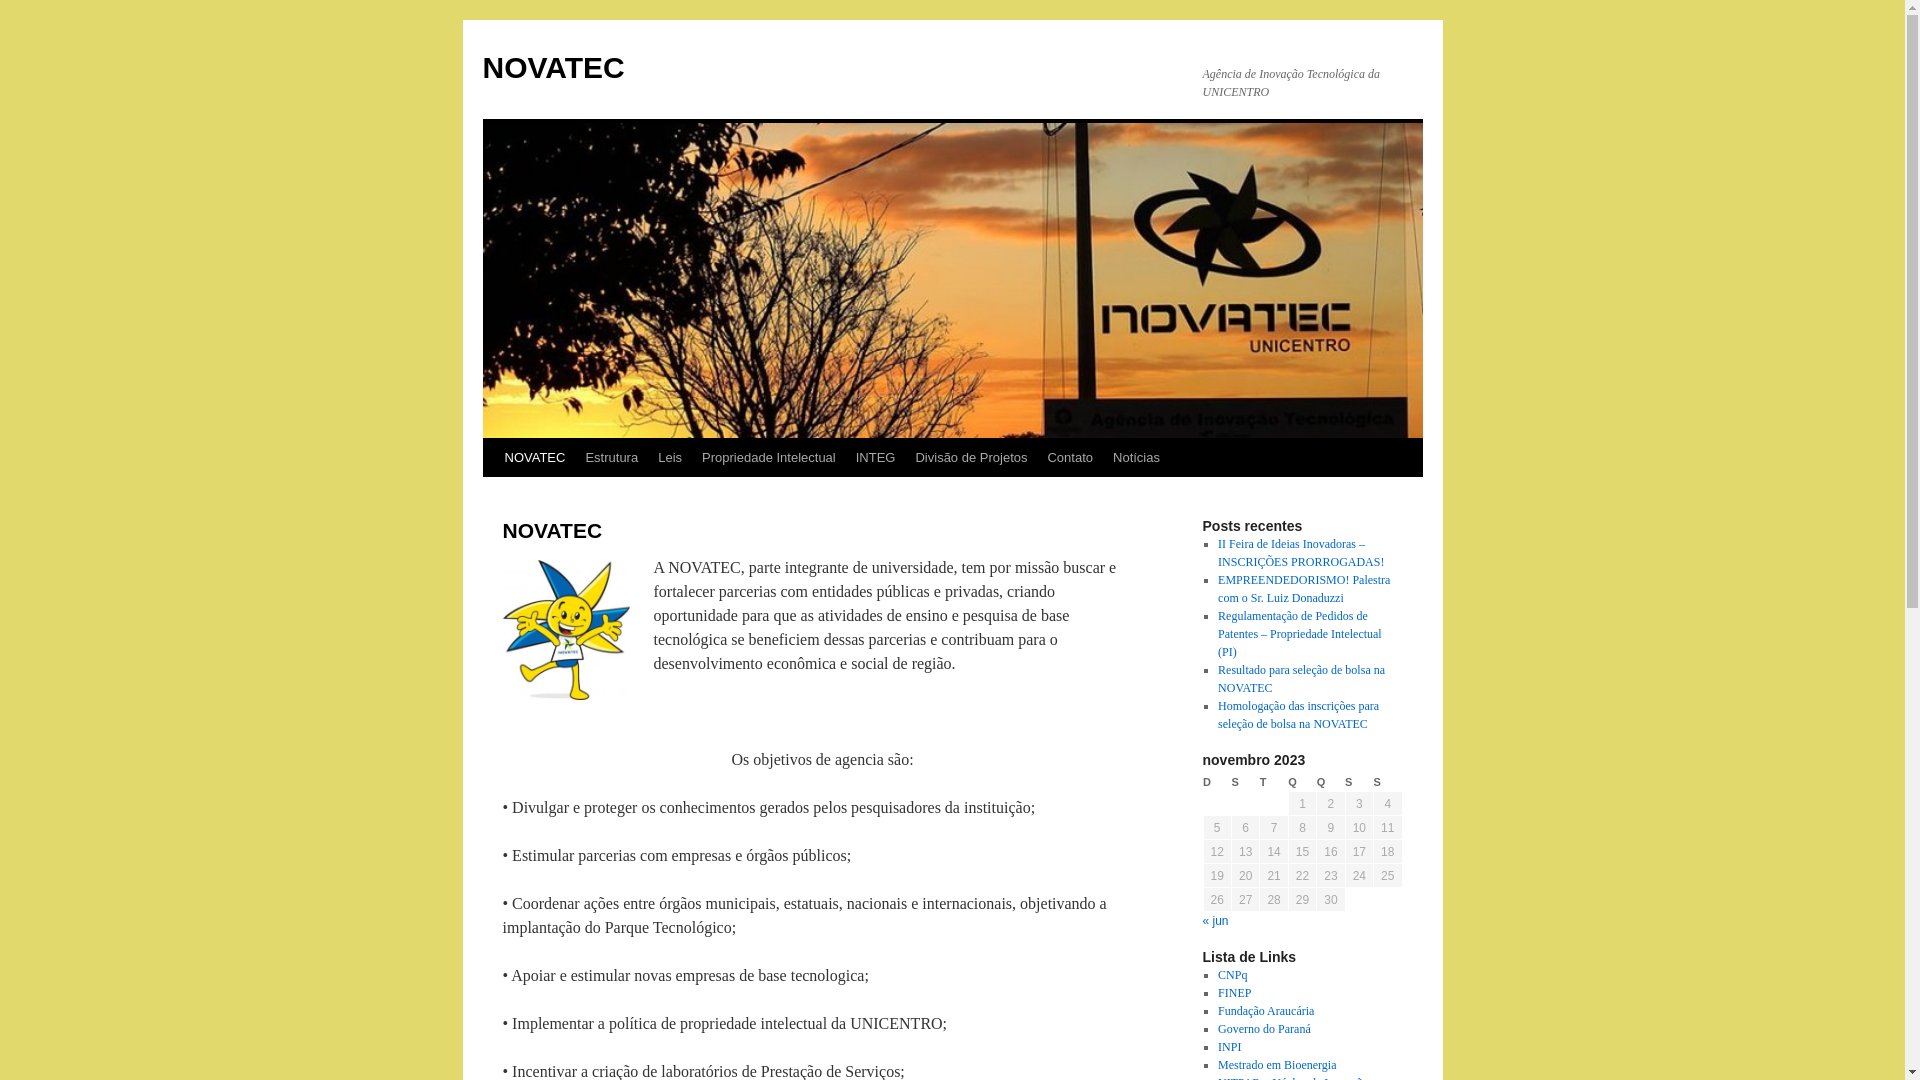  What do you see at coordinates (612, 458) in the screenshot?
I see `Estrutura` at bounding box center [612, 458].